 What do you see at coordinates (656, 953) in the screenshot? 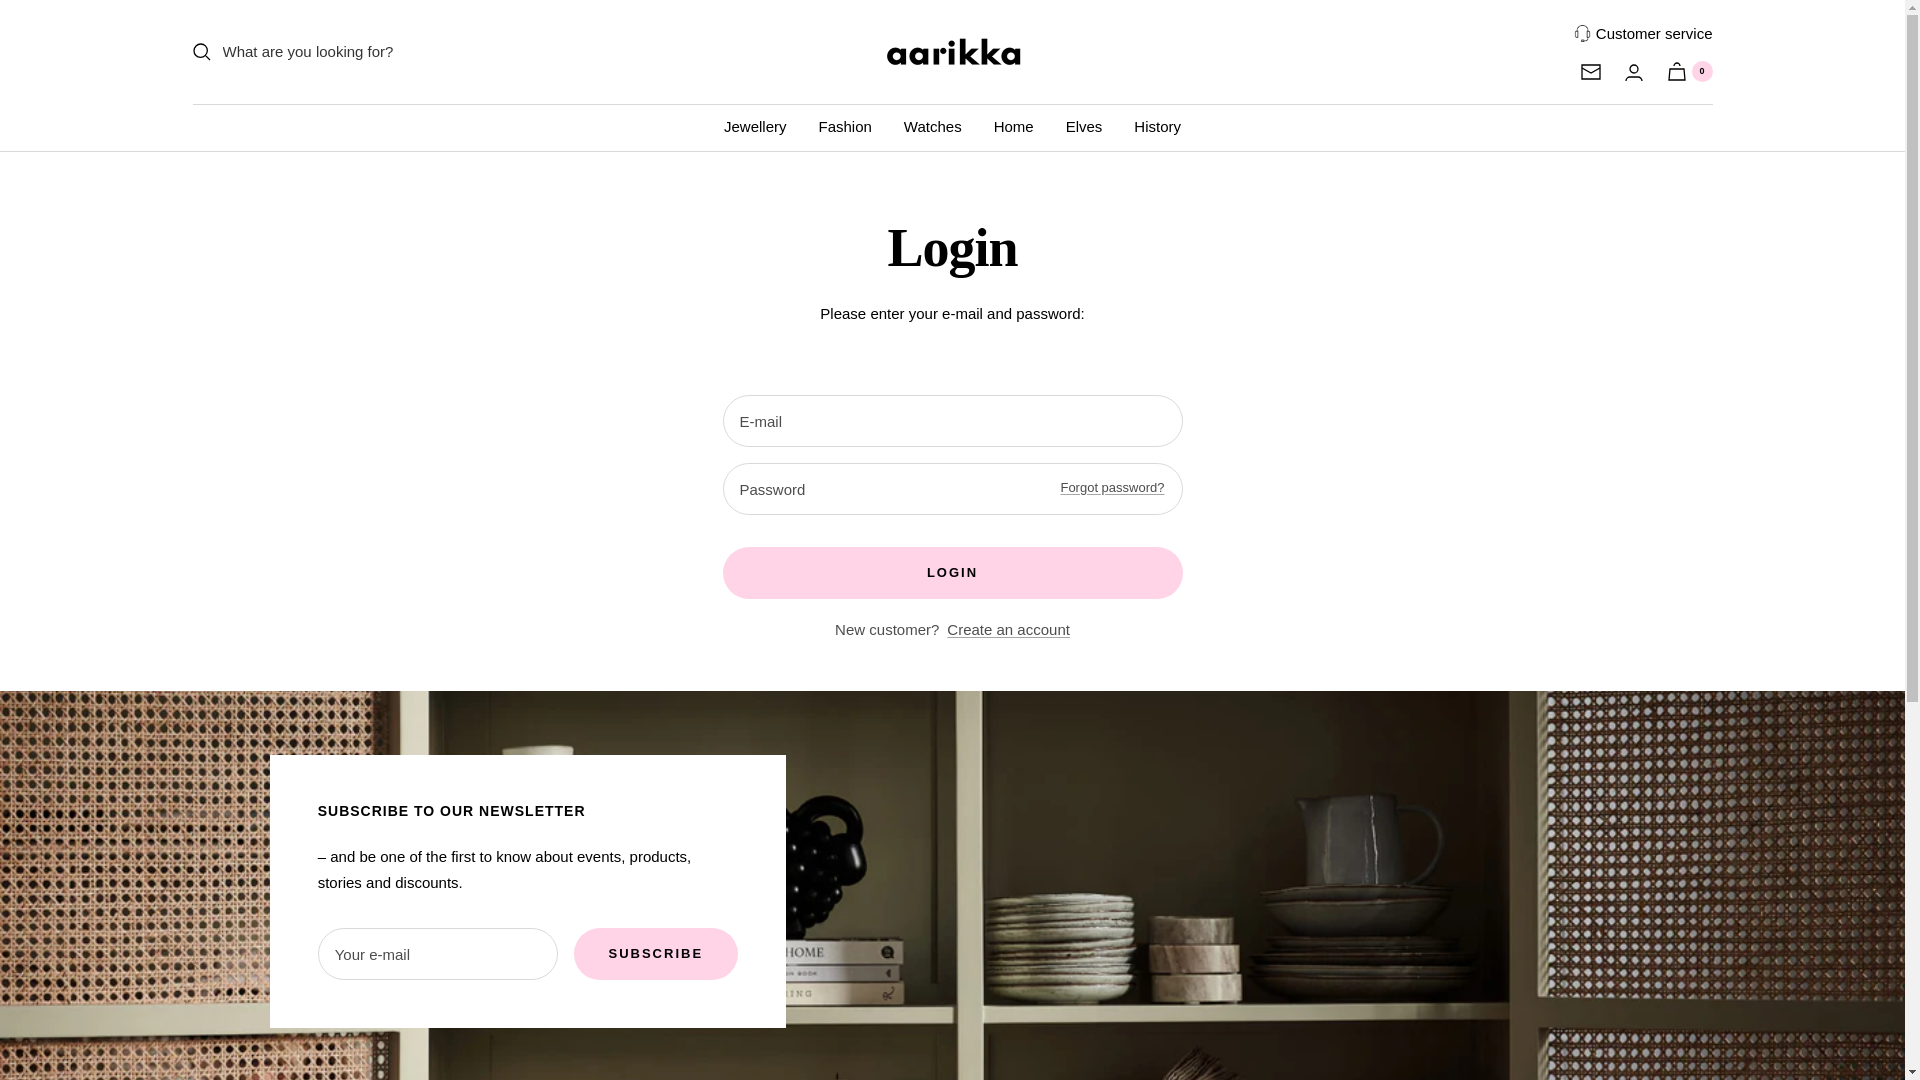
I see `SUBSCRIBE` at bounding box center [656, 953].